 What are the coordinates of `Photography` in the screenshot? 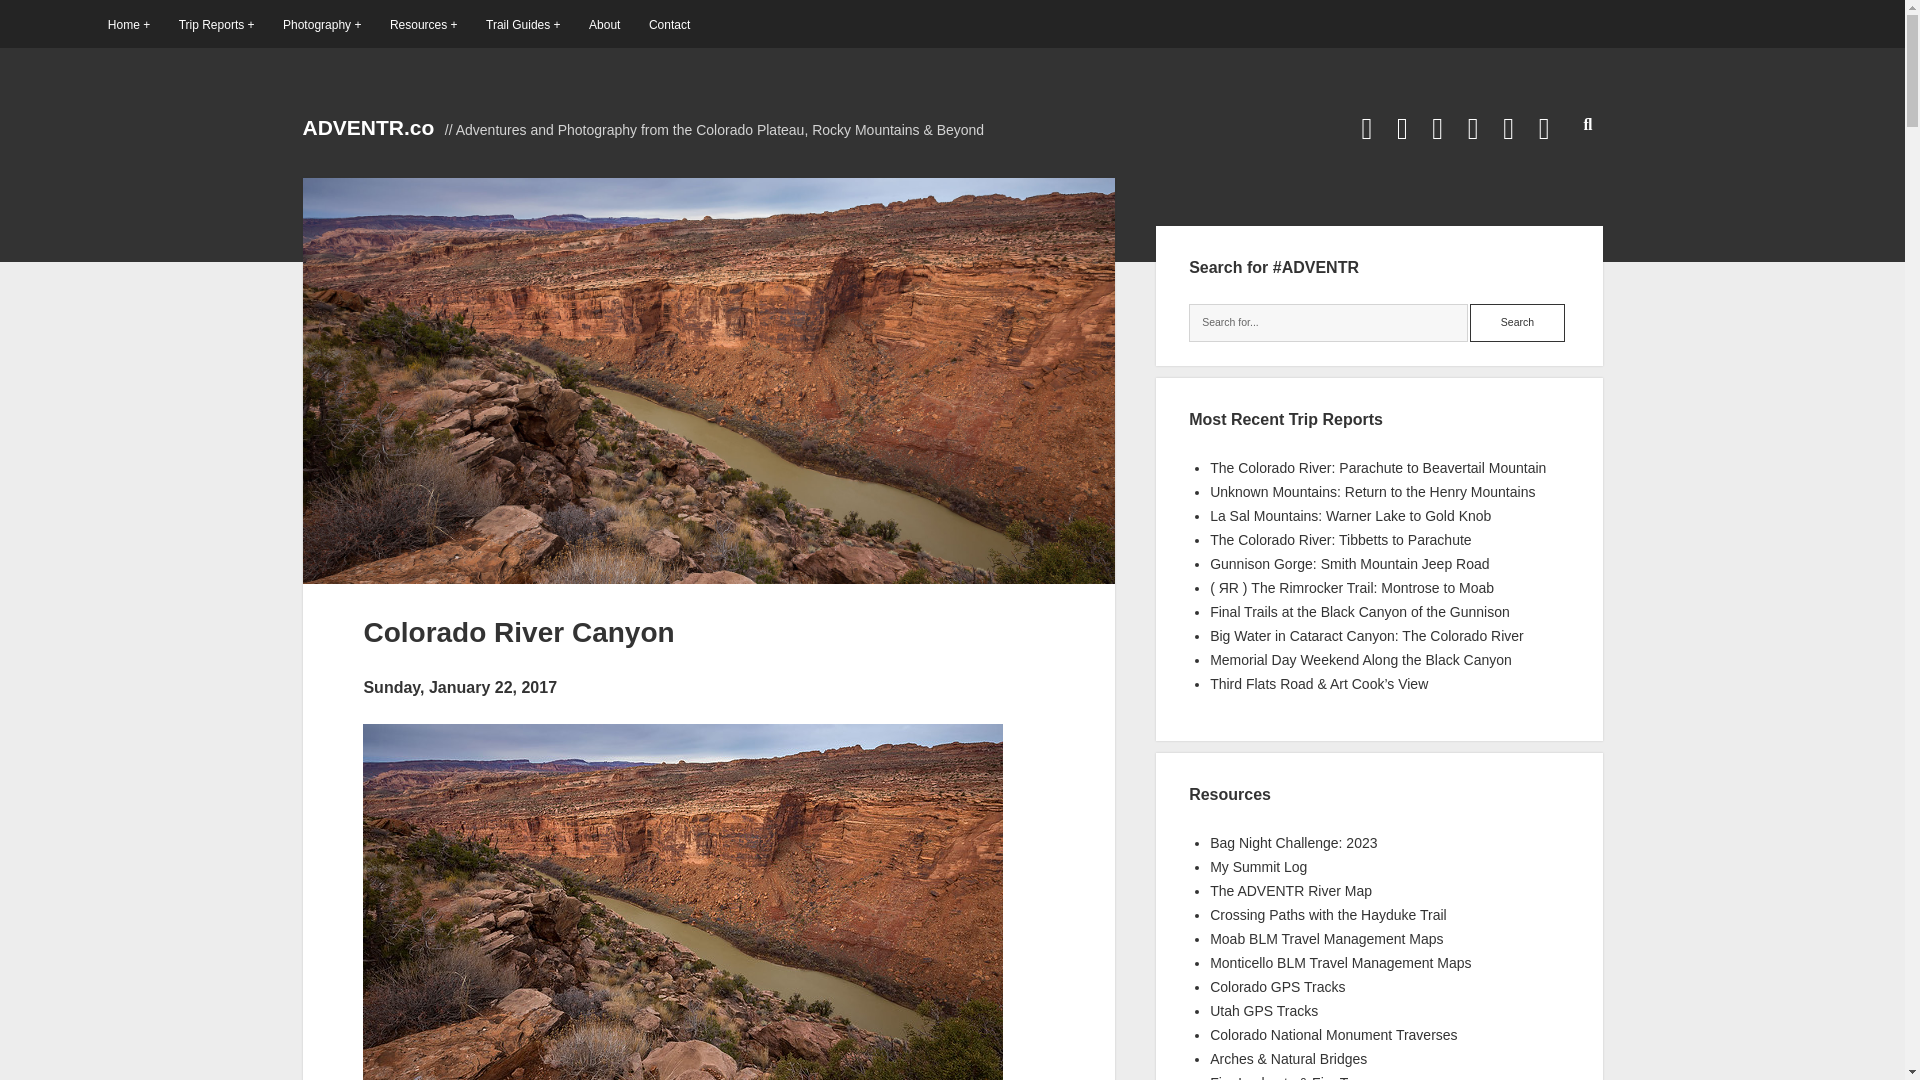 It's located at (321, 24).